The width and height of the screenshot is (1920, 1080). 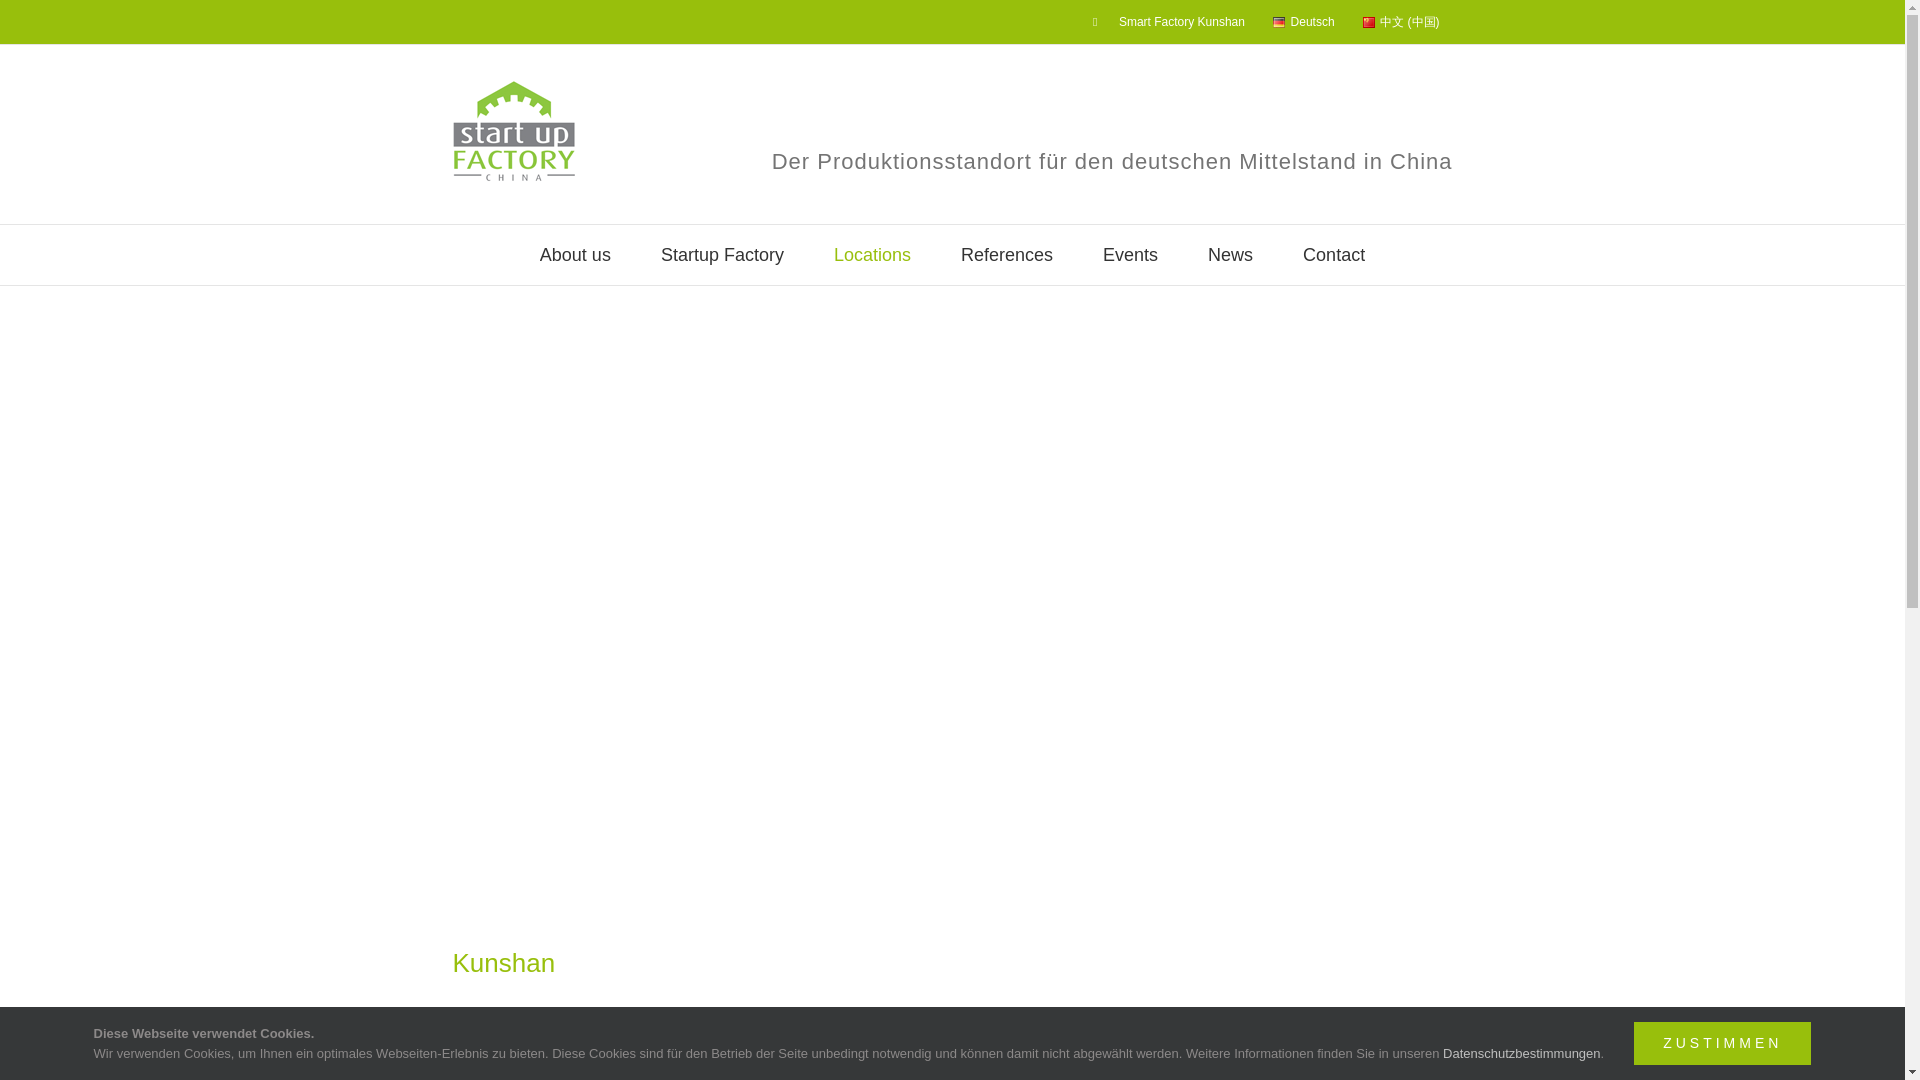 What do you see at coordinates (1006, 254) in the screenshot?
I see `References` at bounding box center [1006, 254].